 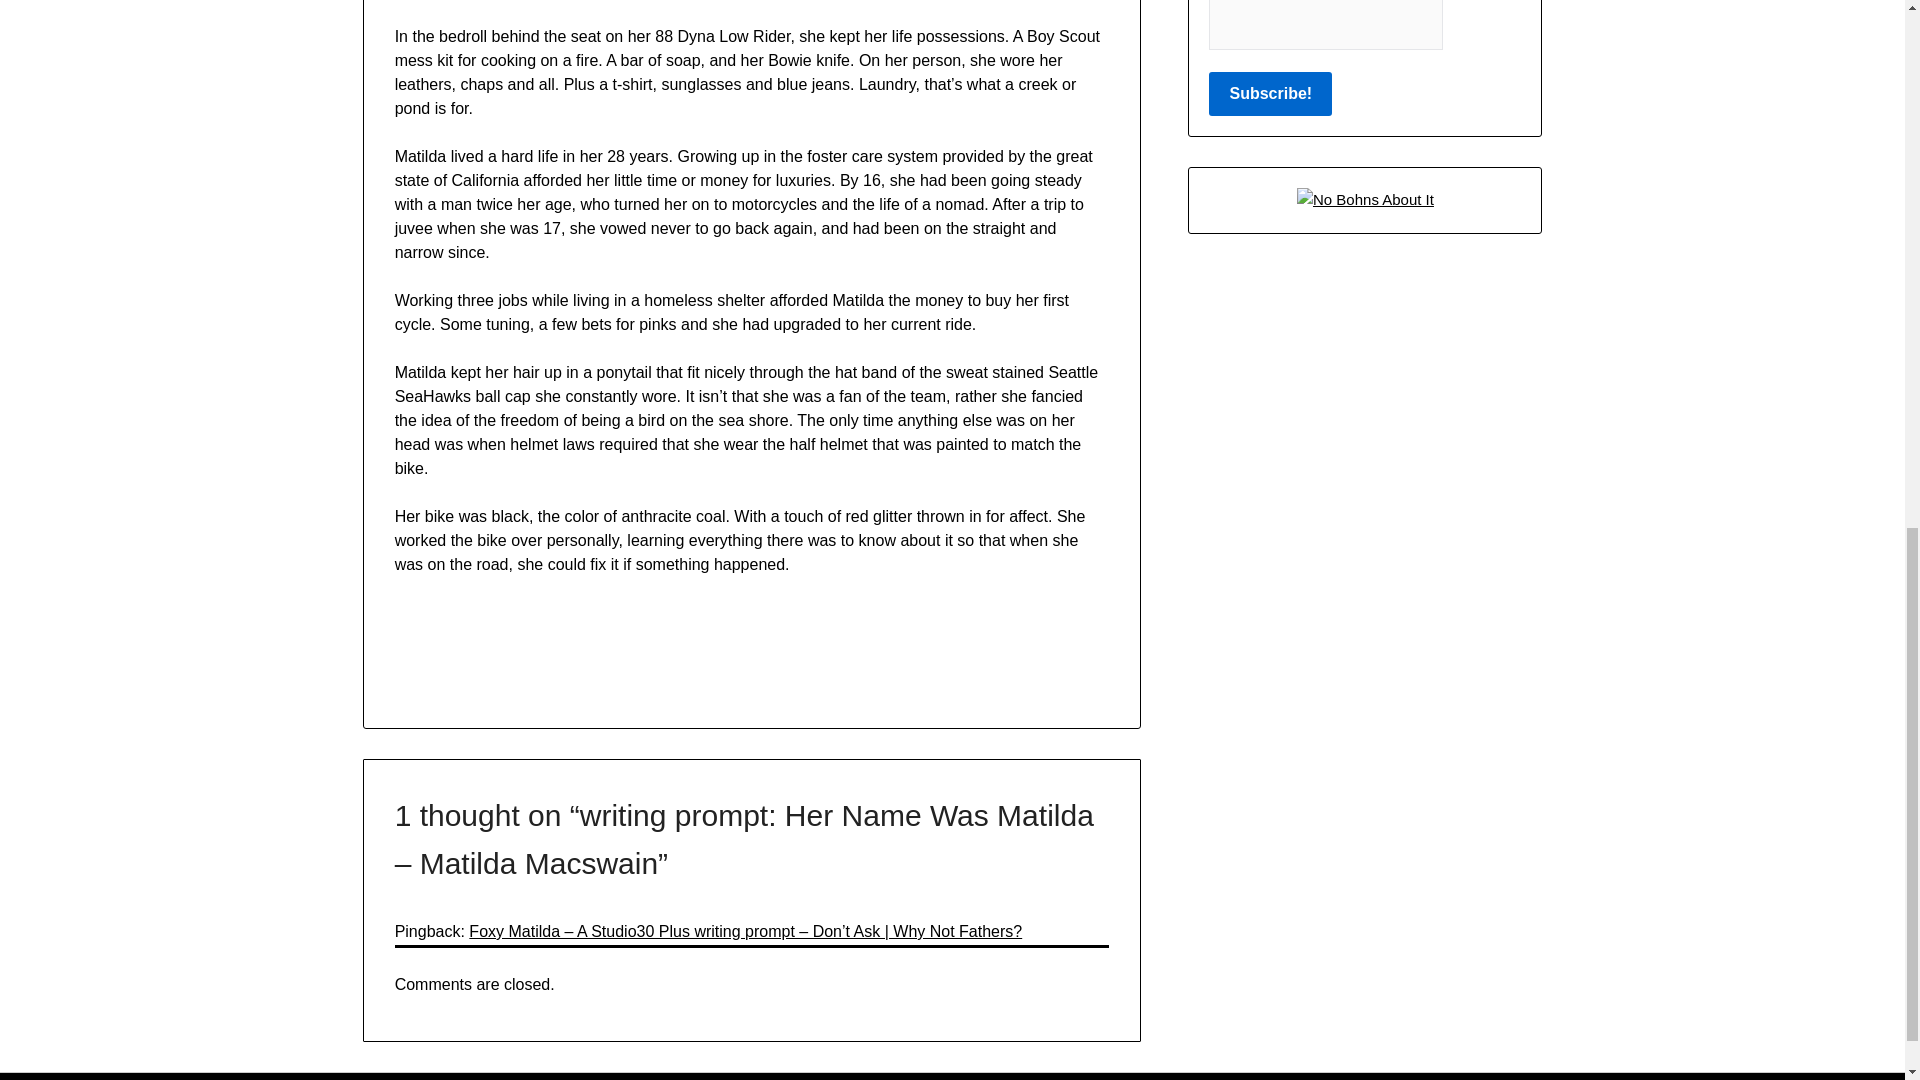 I want to click on Subscribe!, so click(x=1270, y=94).